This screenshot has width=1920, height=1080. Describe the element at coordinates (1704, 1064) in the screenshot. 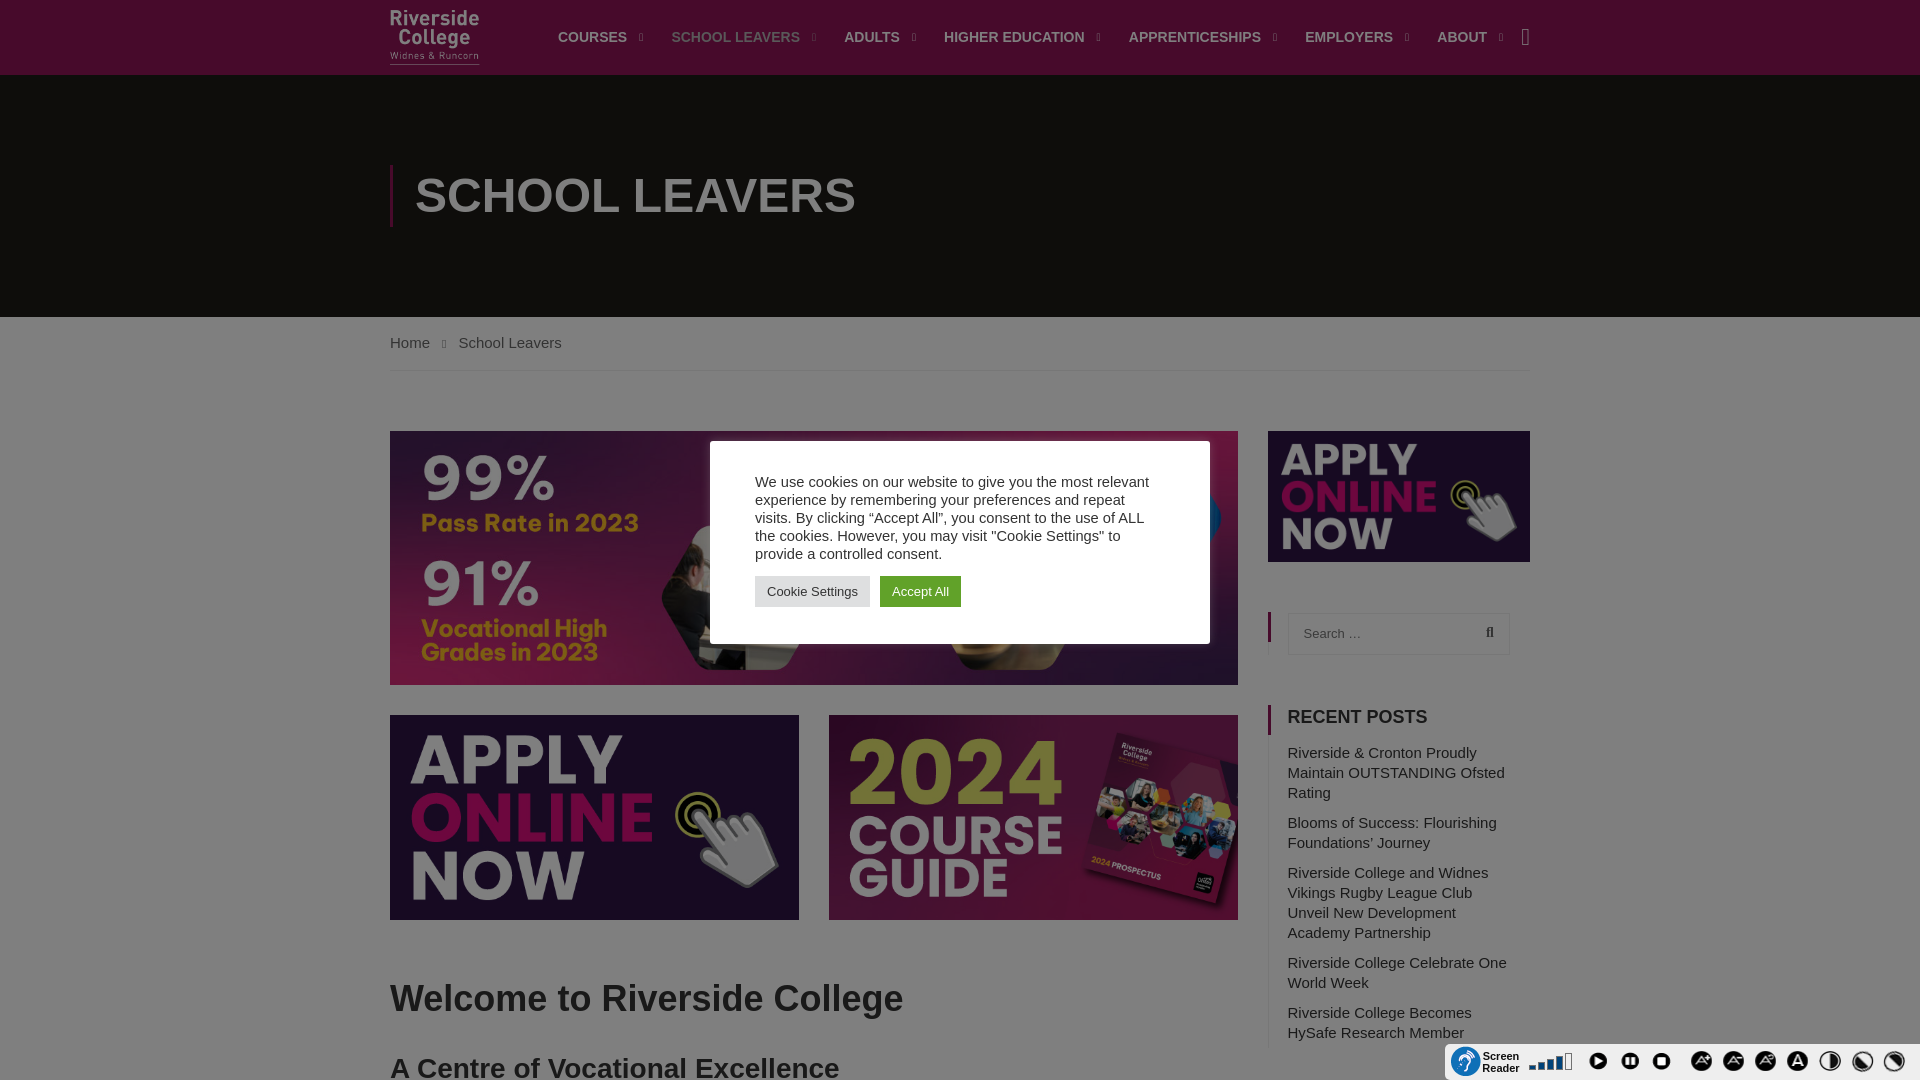

I see ` - Increase - ` at that location.